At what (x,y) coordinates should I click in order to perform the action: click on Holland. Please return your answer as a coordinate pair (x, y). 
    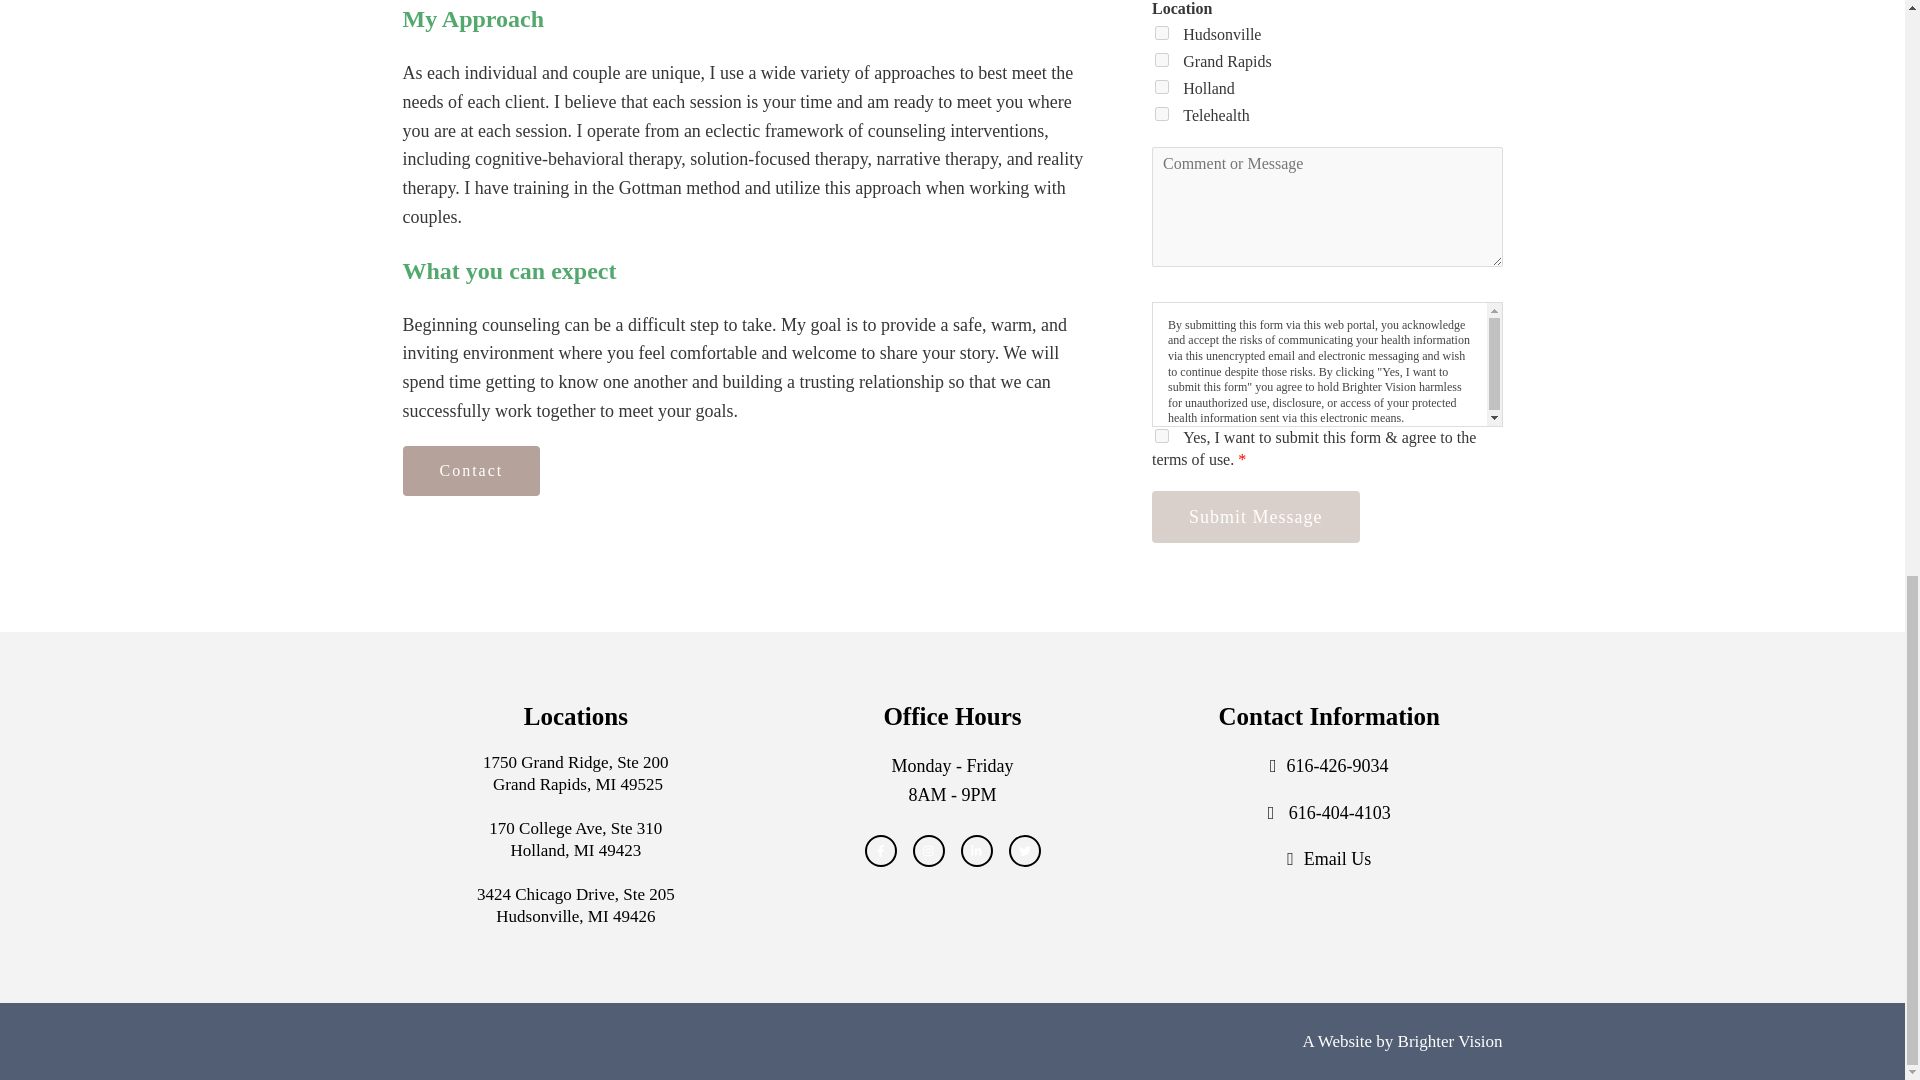
    Looking at the image, I should click on (1162, 86).